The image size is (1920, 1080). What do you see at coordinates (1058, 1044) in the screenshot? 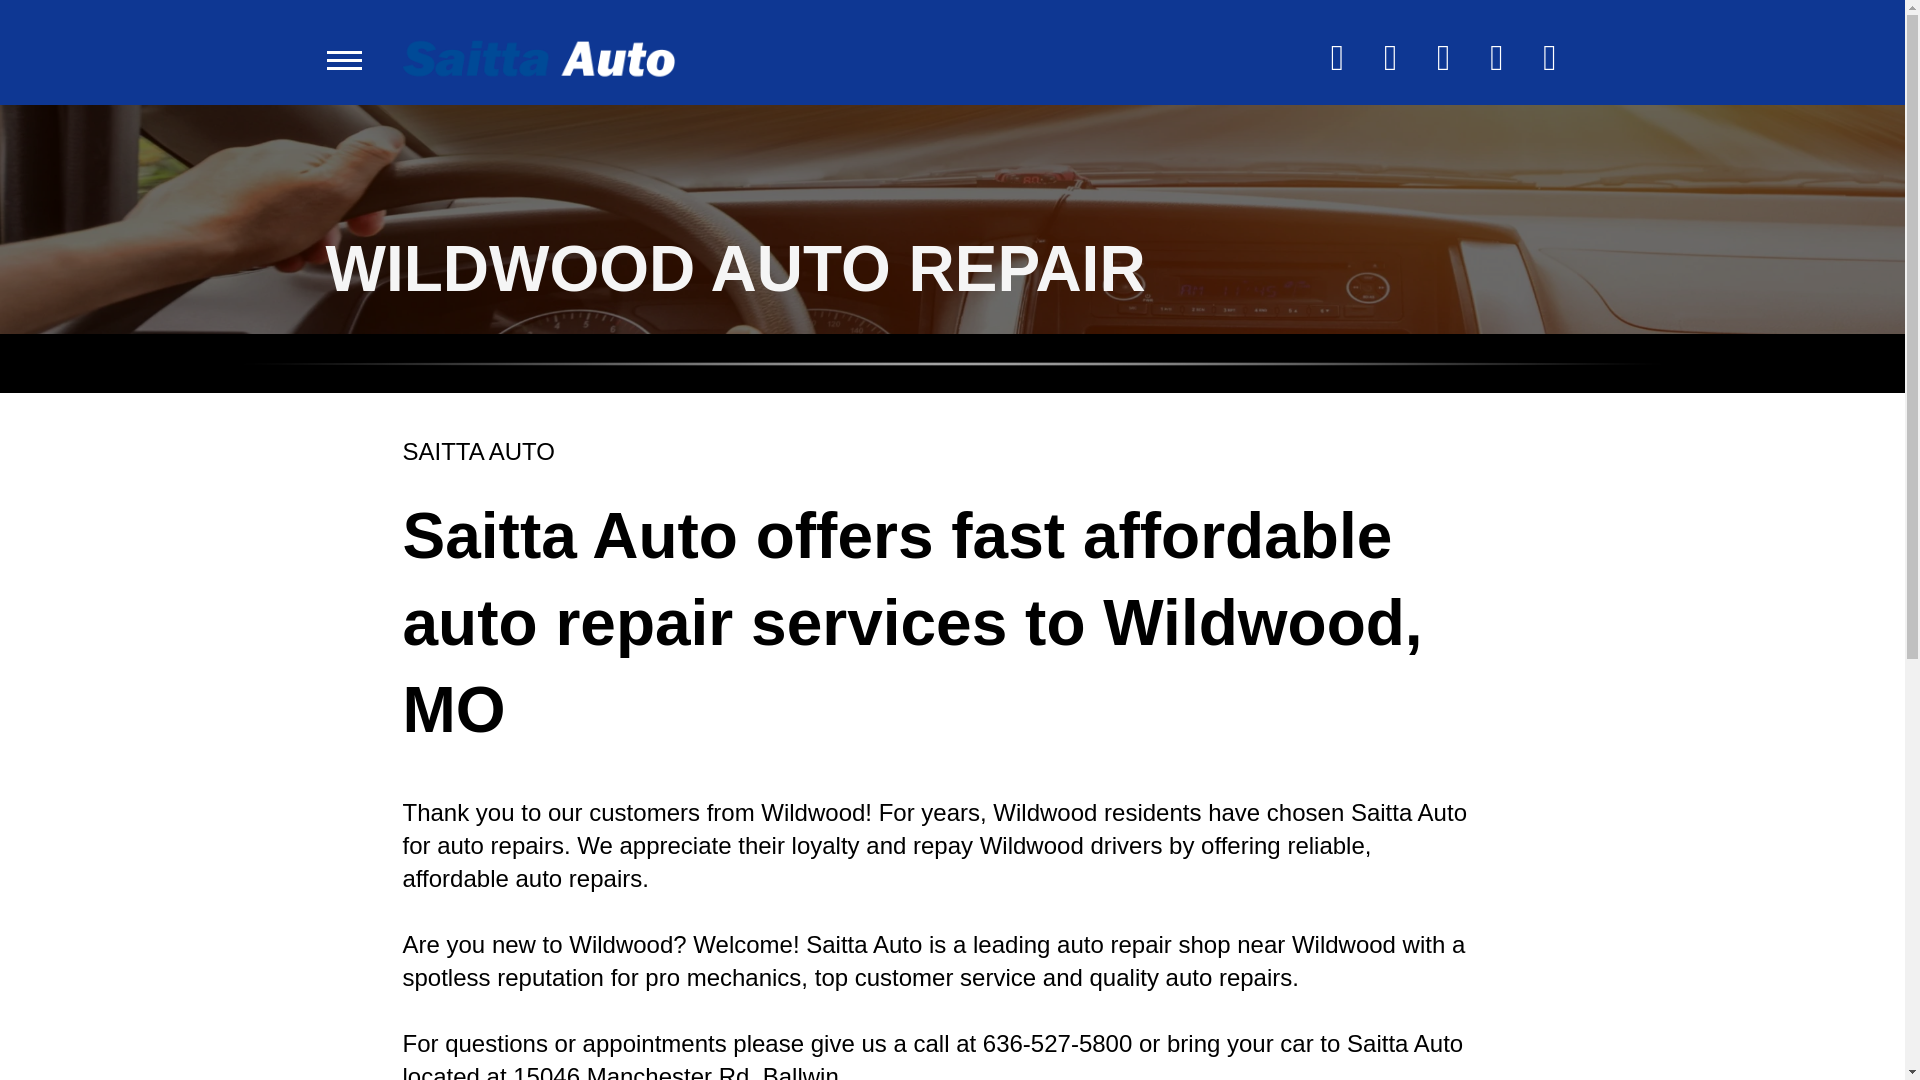
I see `636-527-5800` at bounding box center [1058, 1044].